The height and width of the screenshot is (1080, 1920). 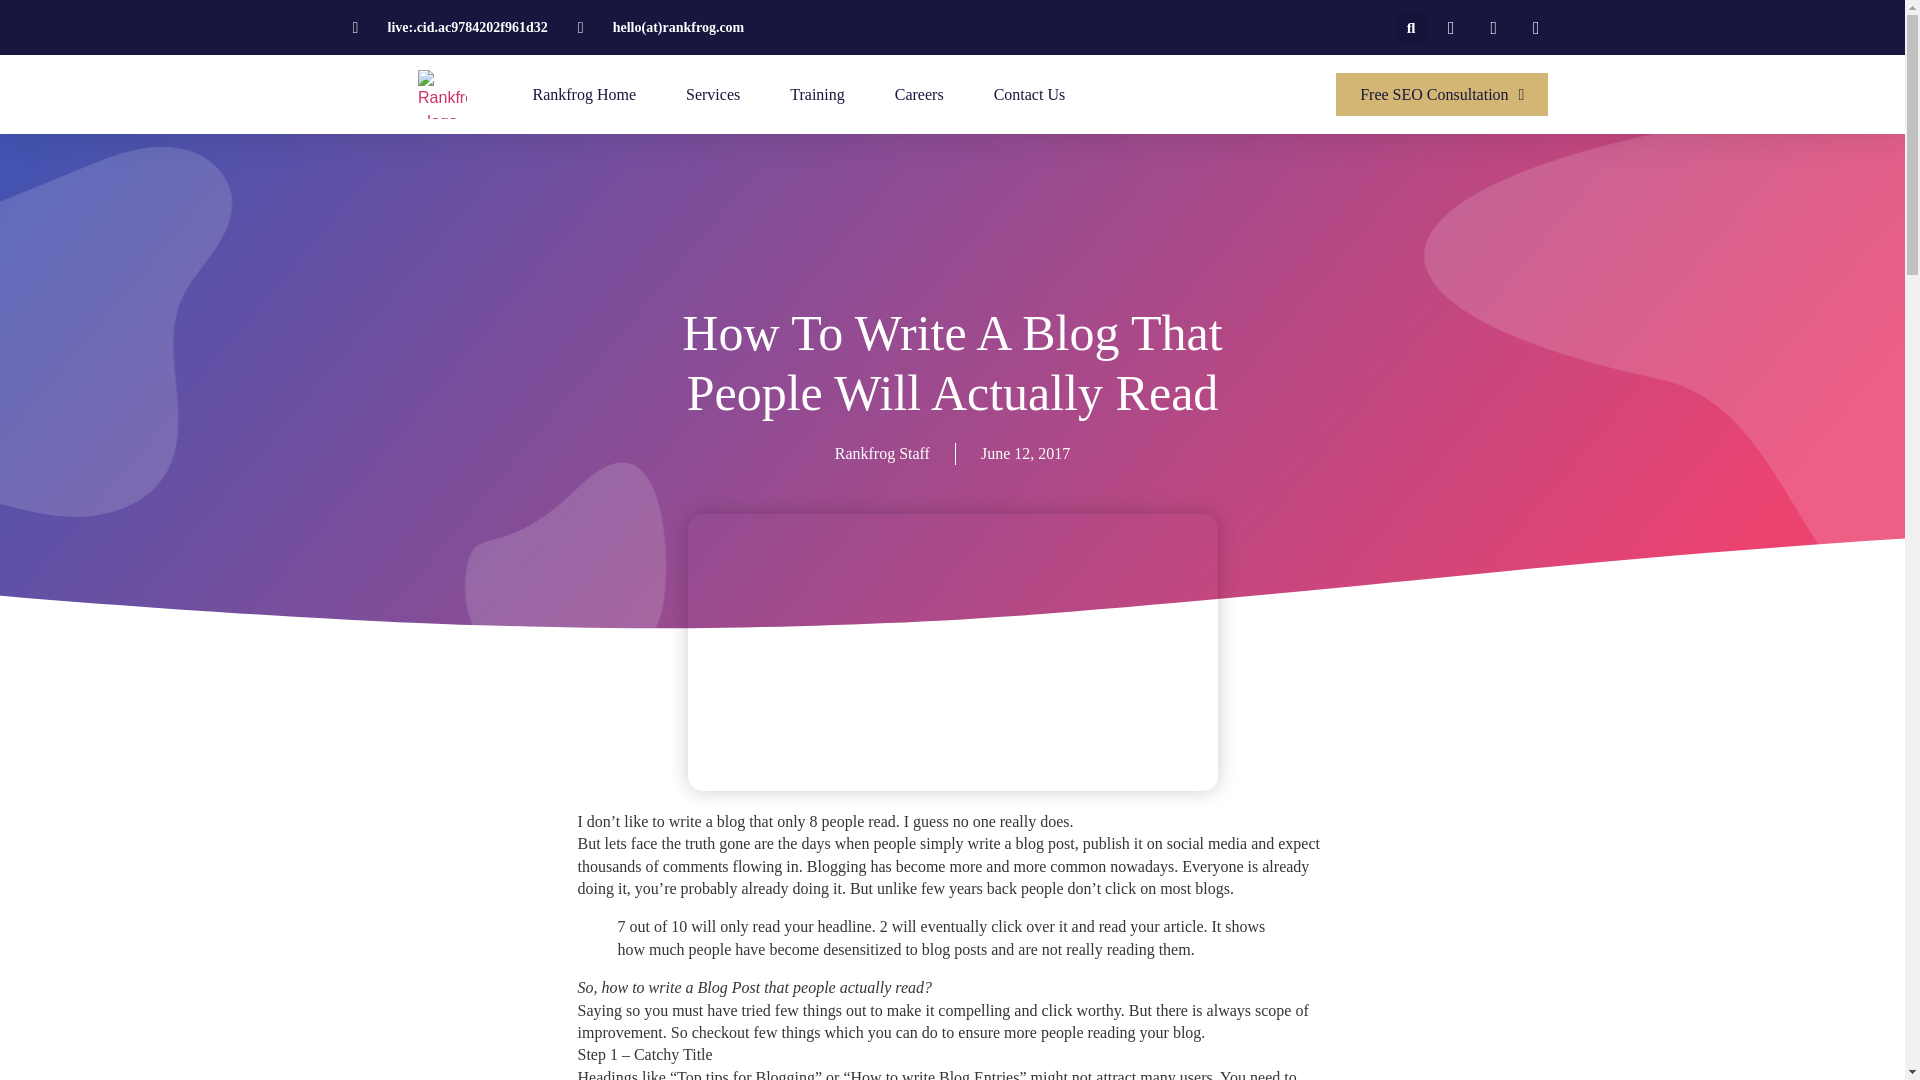 What do you see at coordinates (712, 94) in the screenshot?
I see `Services` at bounding box center [712, 94].